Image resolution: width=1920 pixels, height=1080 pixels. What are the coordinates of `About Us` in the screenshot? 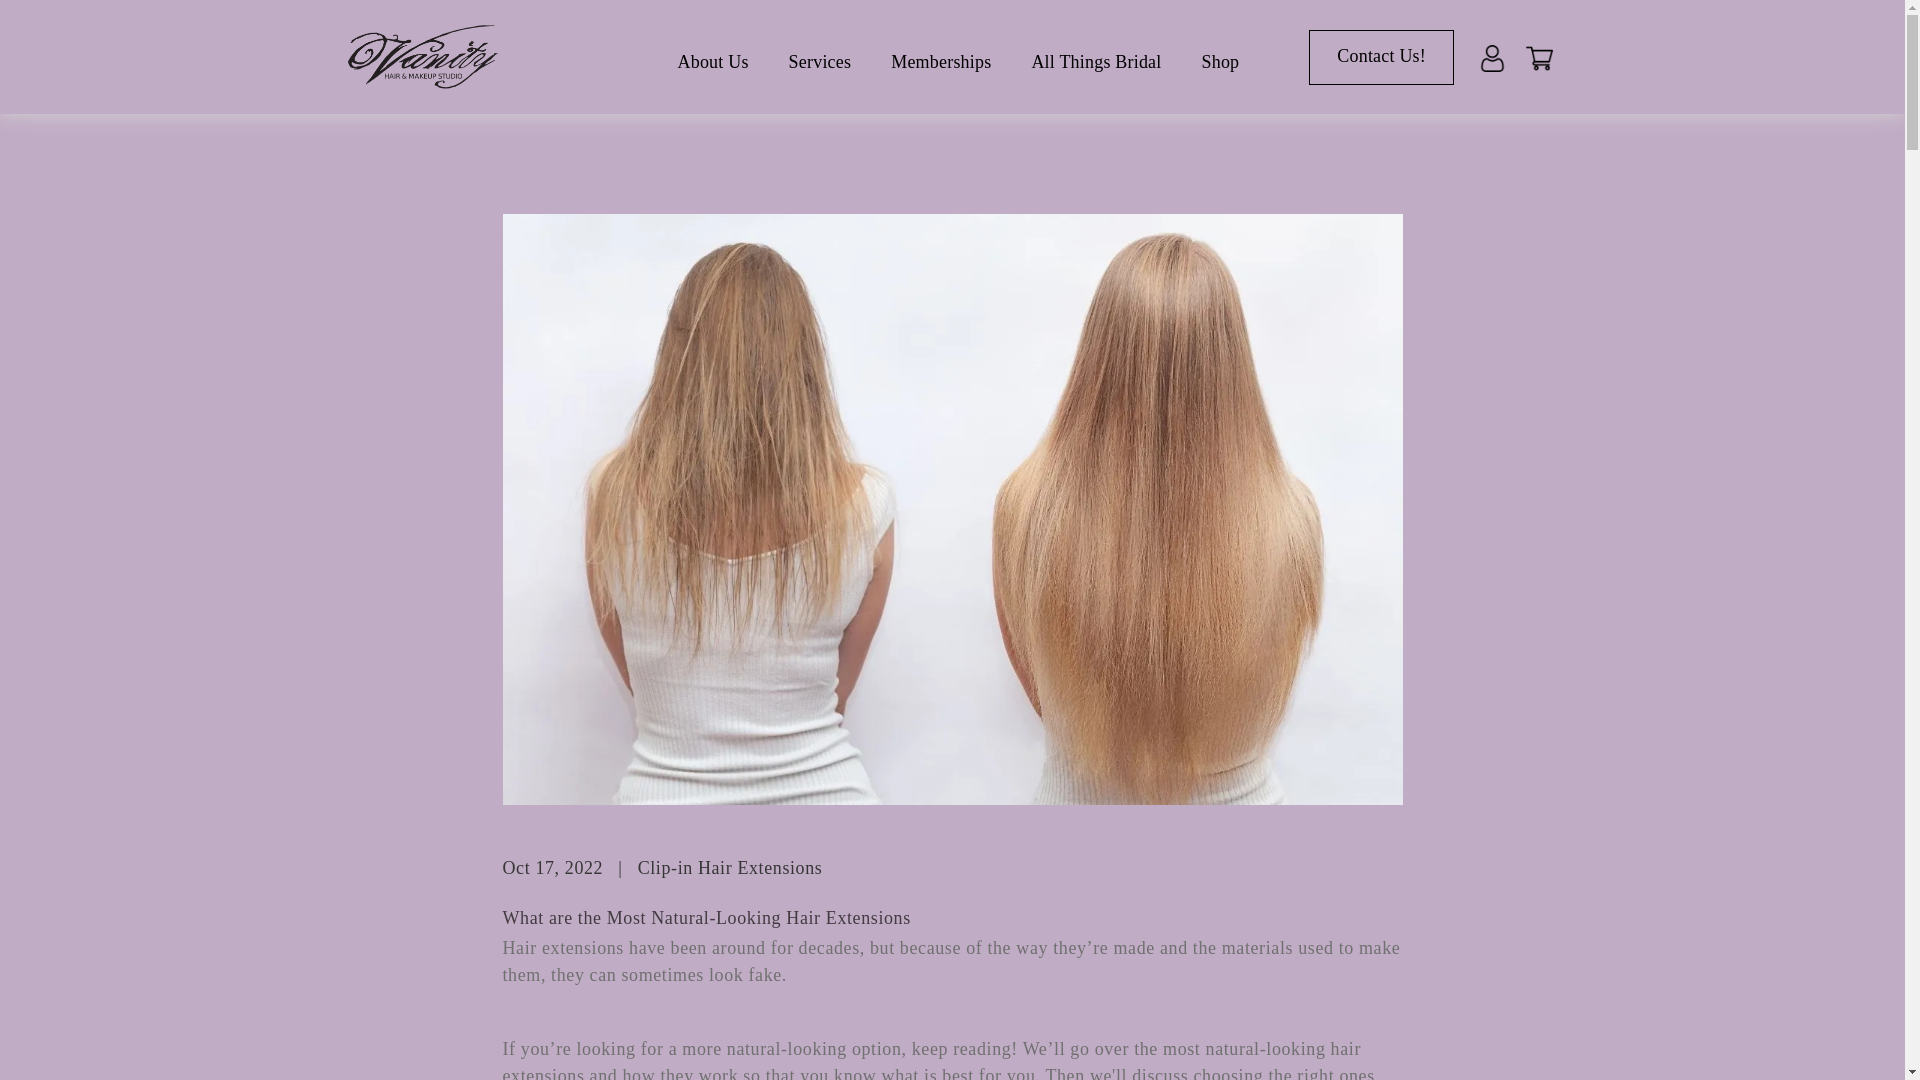 It's located at (712, 60).